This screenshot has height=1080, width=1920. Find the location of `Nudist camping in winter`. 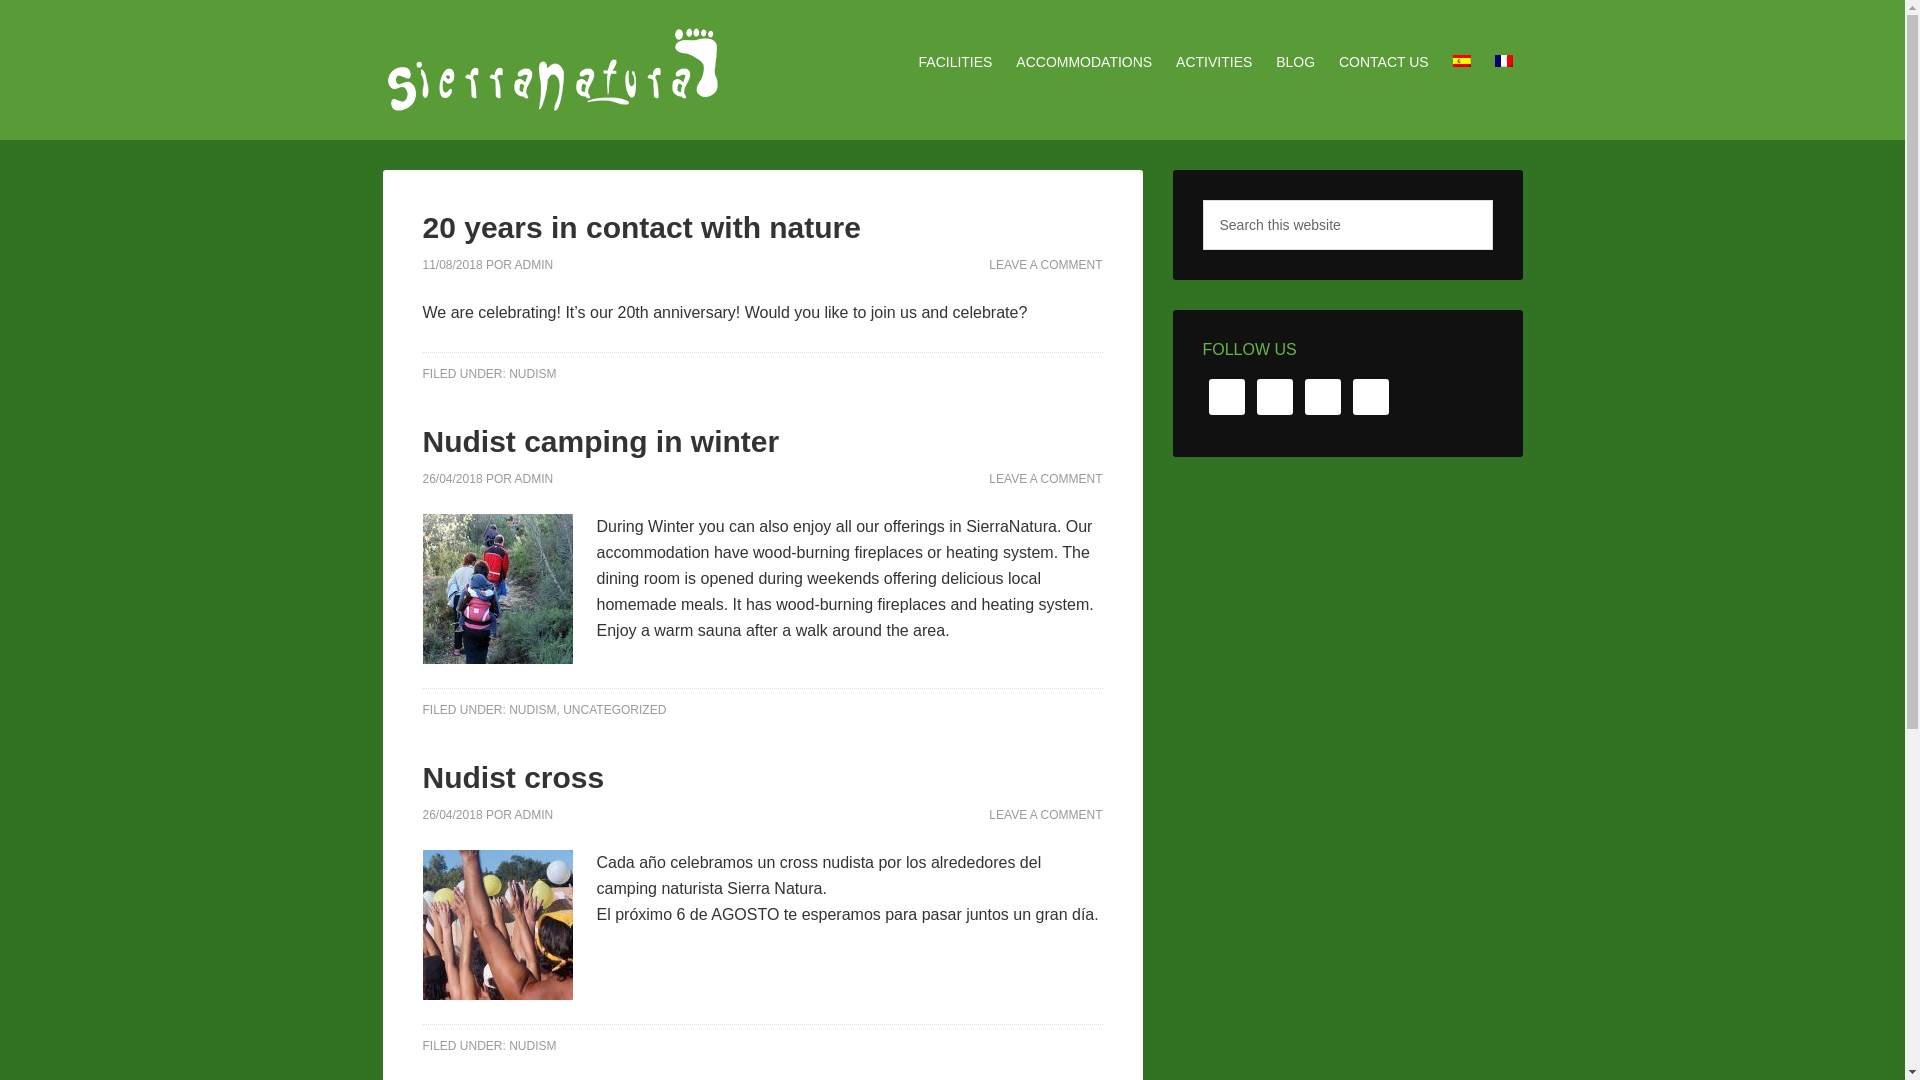

Nudist camping in winter is located at coordinates (600, 441).